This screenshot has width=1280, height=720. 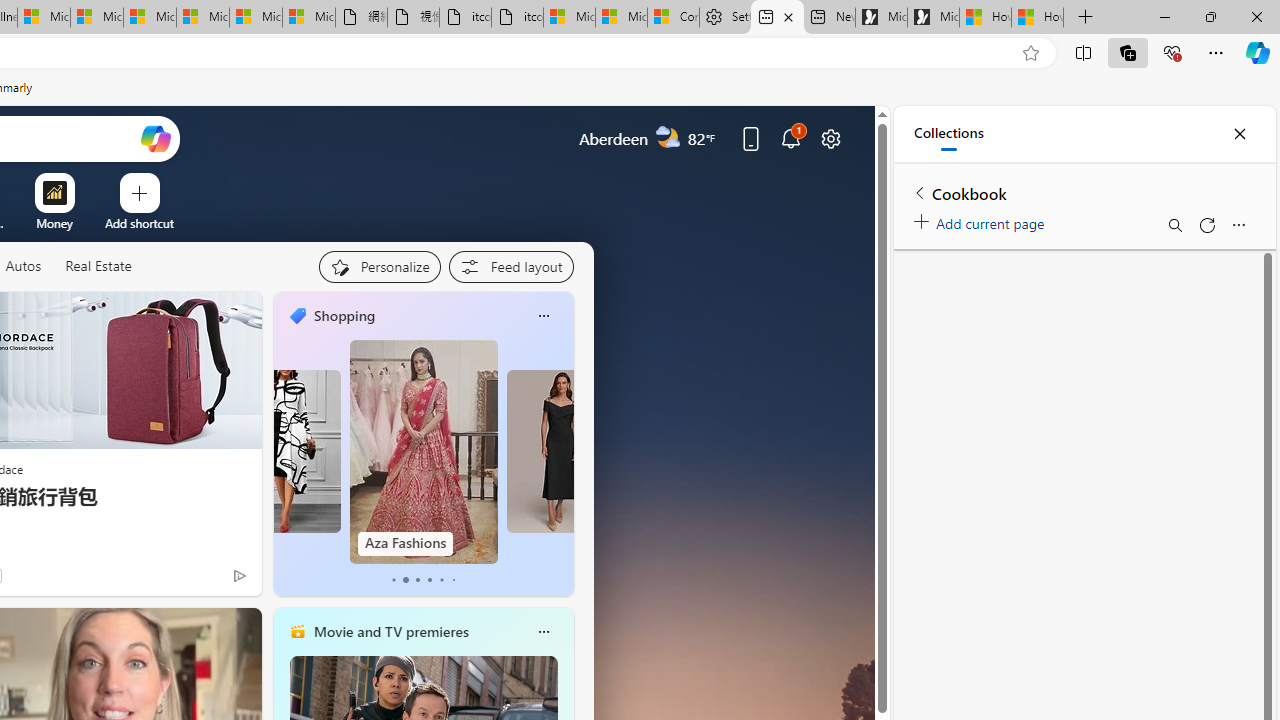 I want to click on Shopping, so click(x=344, y=315).